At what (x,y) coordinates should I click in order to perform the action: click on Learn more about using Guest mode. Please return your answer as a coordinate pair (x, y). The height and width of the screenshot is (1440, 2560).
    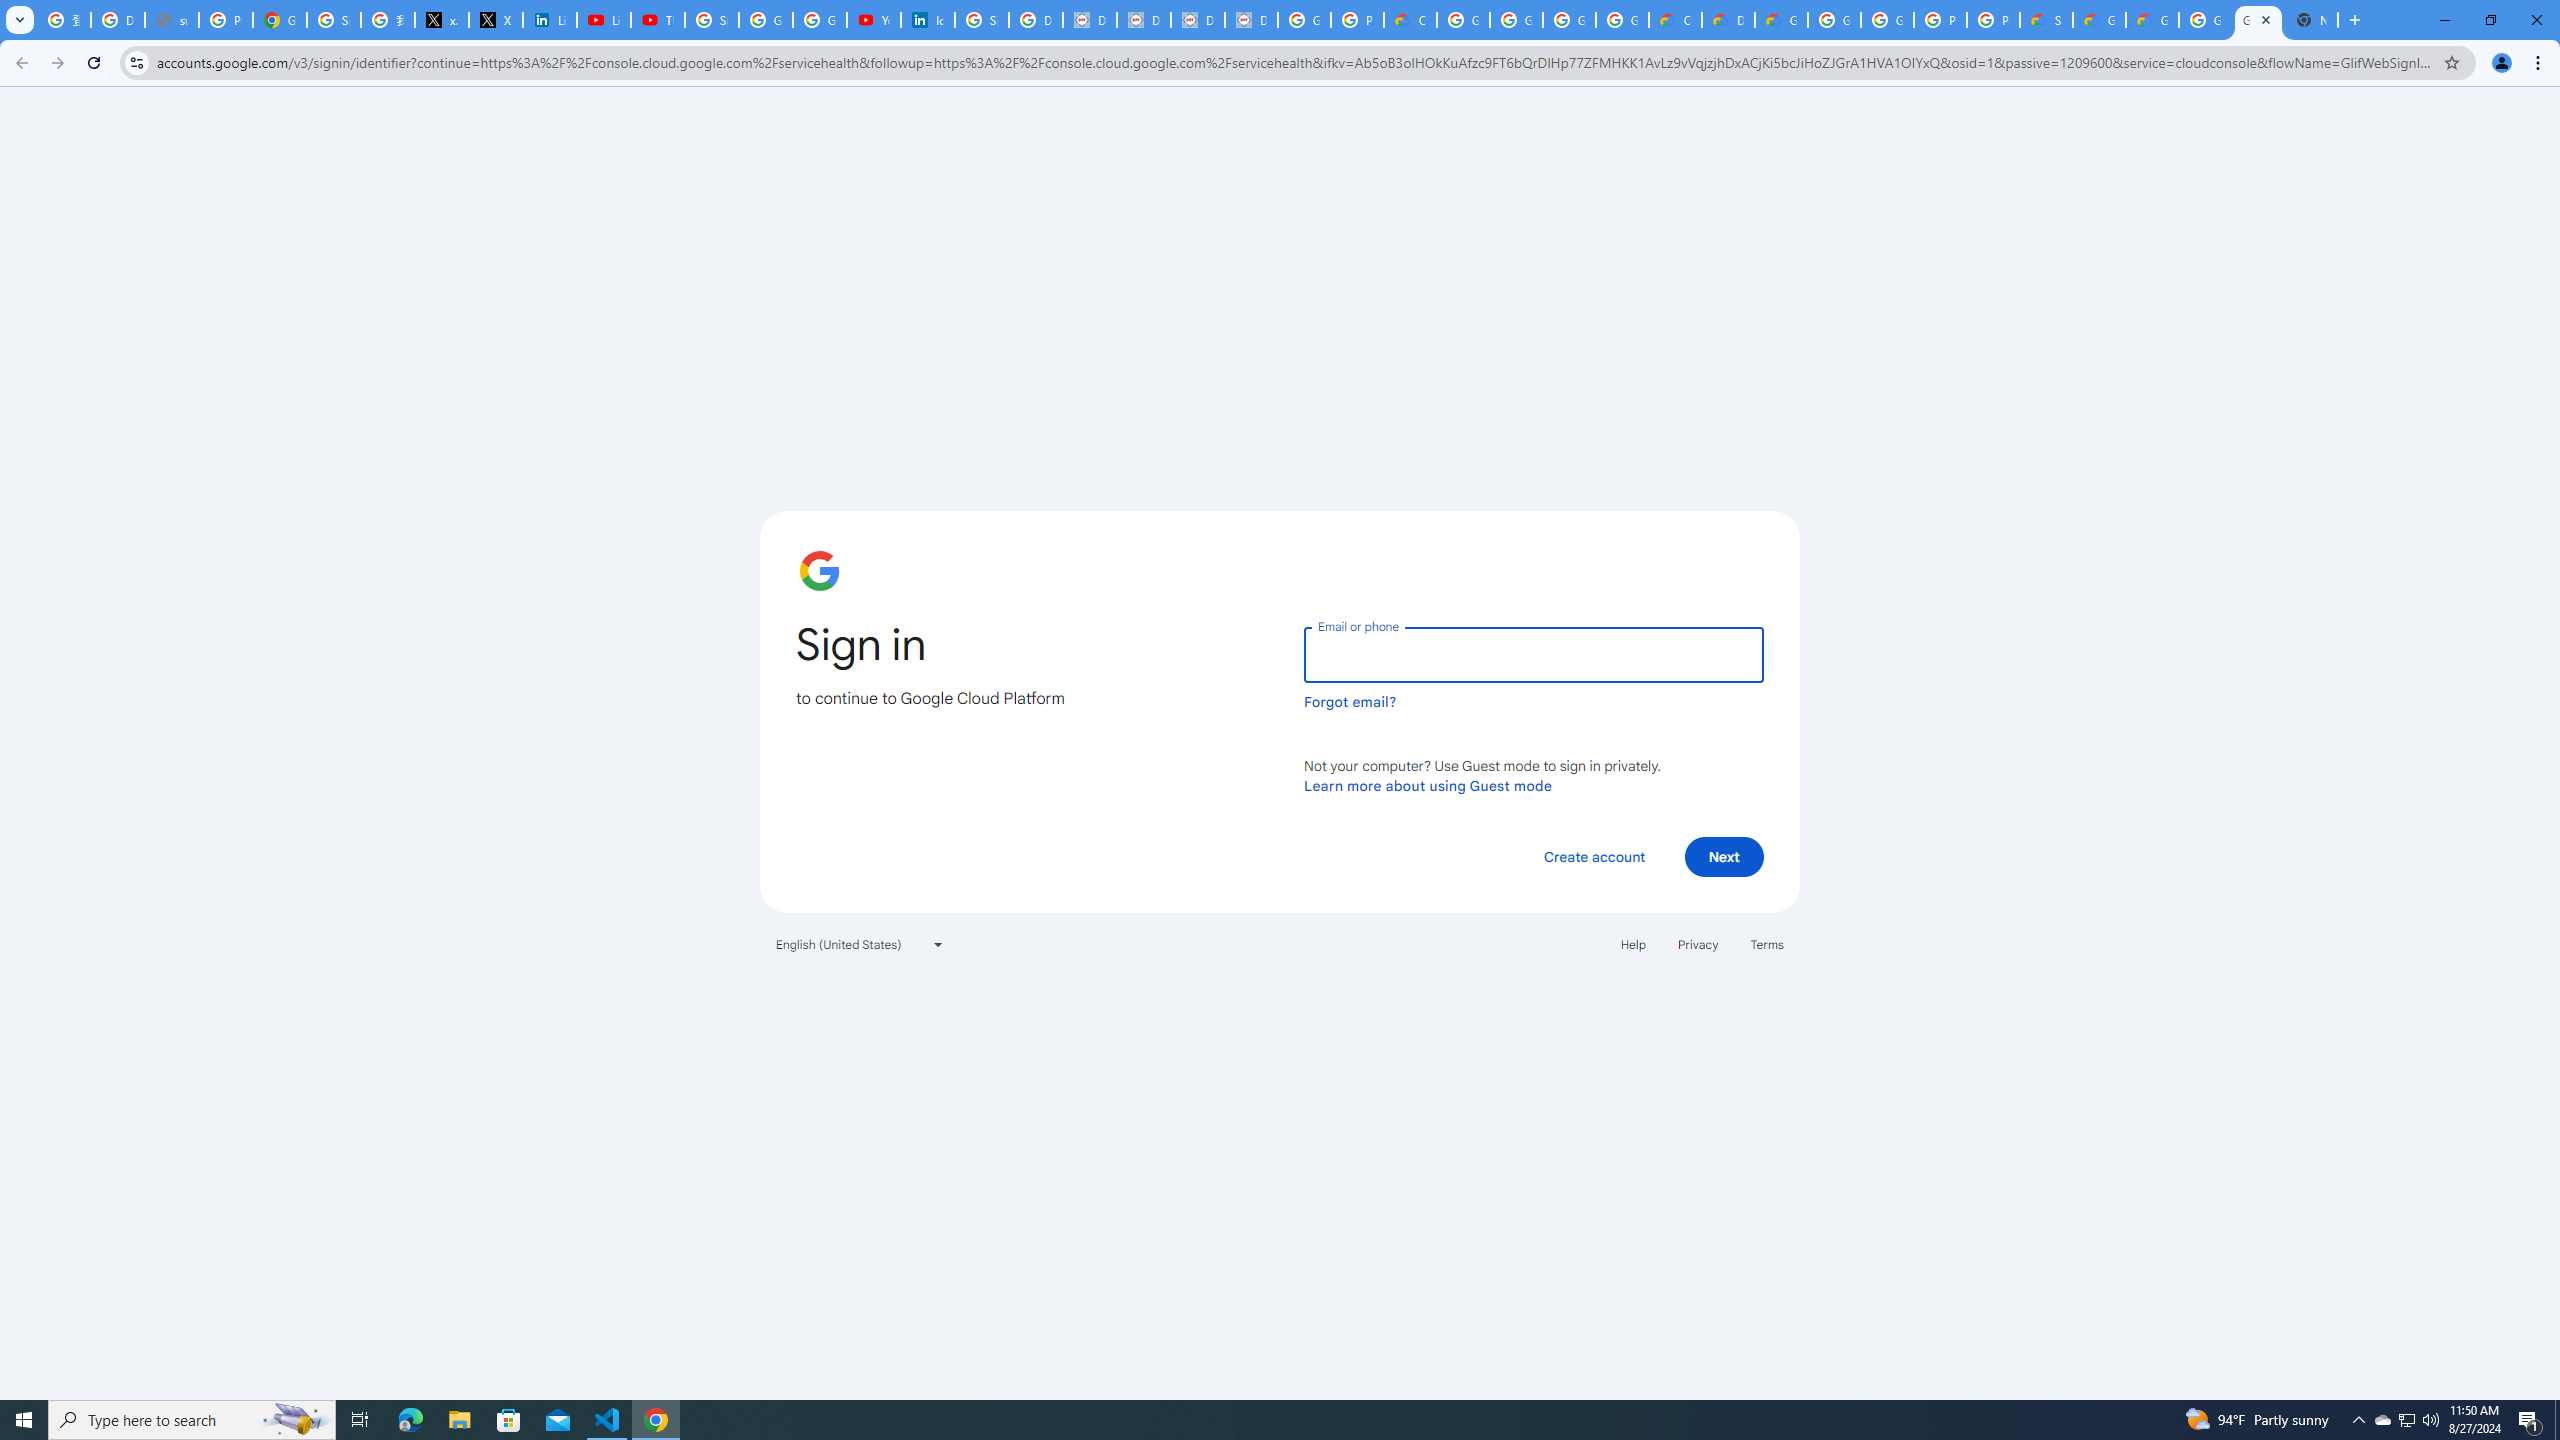
    Looking at the image, I should click on (1428, 785).